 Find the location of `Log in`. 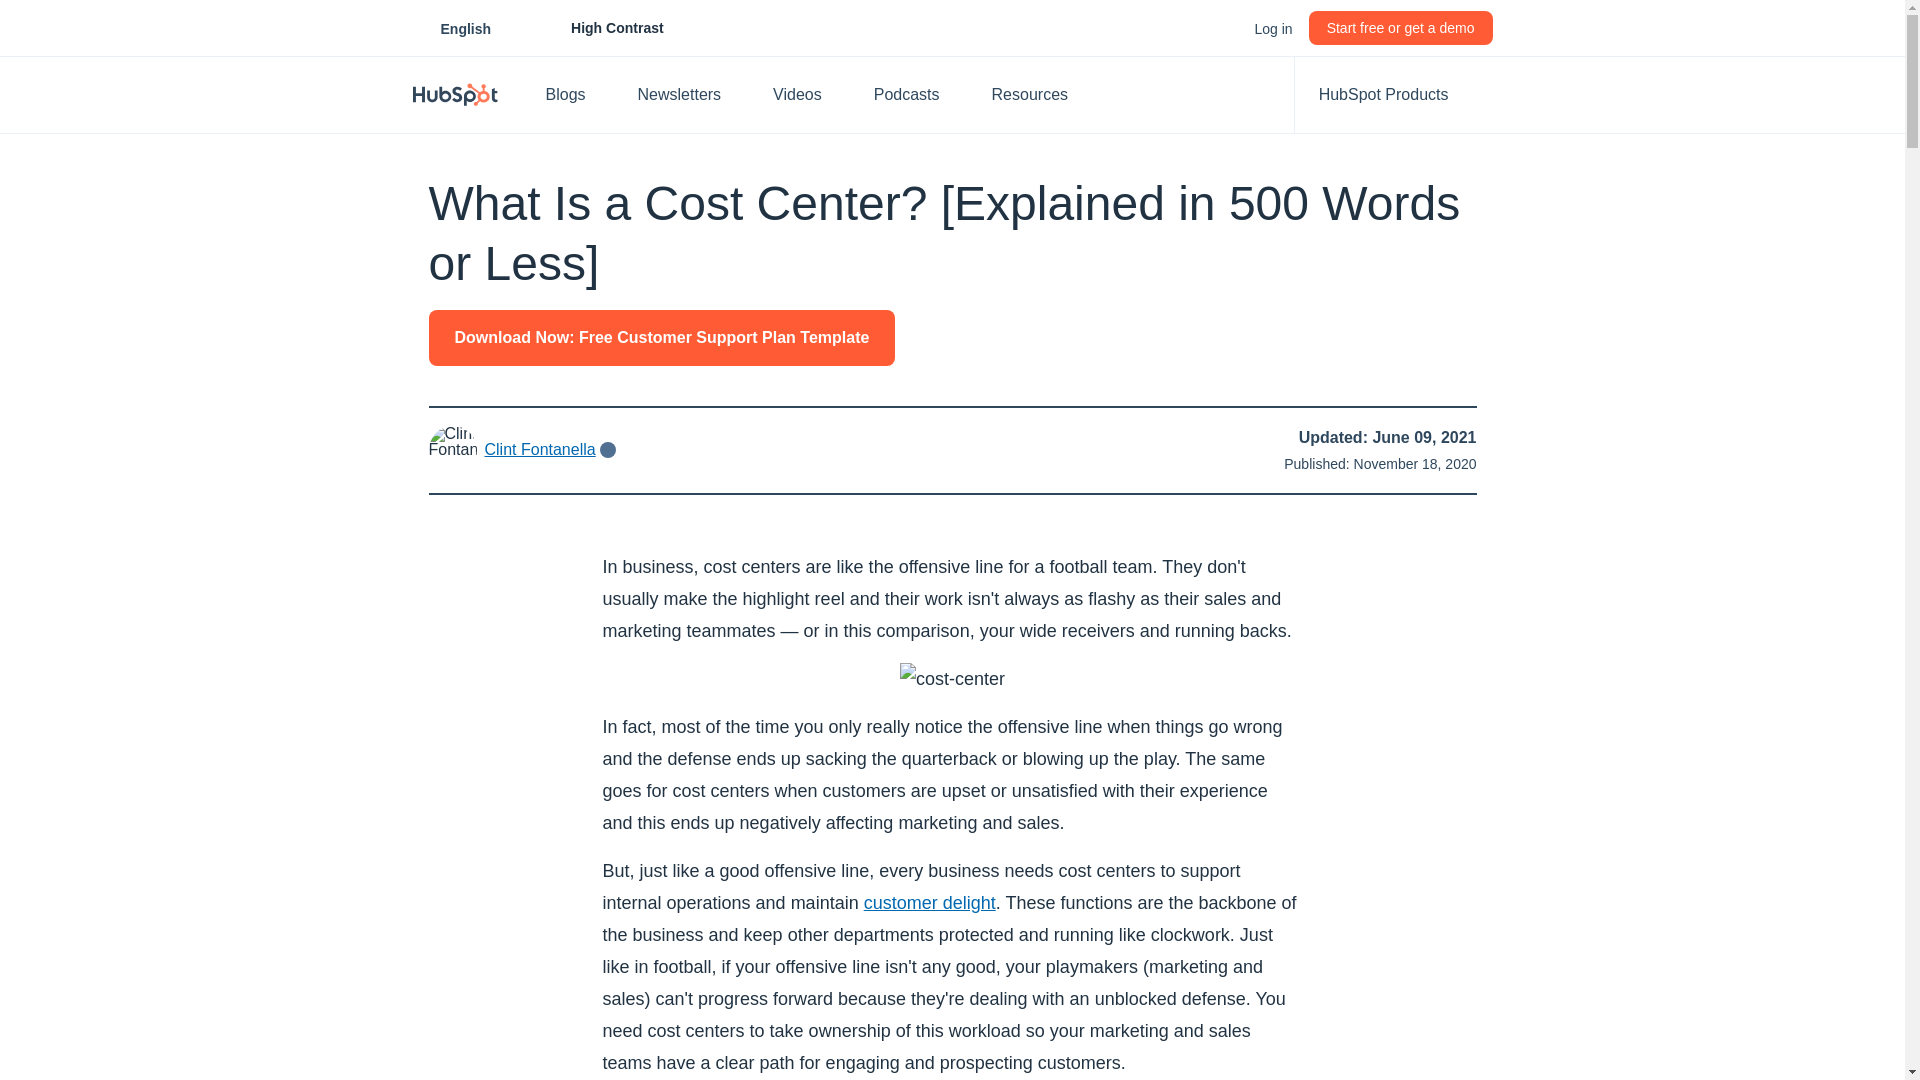

Log in is located at coordinates (465, 28).